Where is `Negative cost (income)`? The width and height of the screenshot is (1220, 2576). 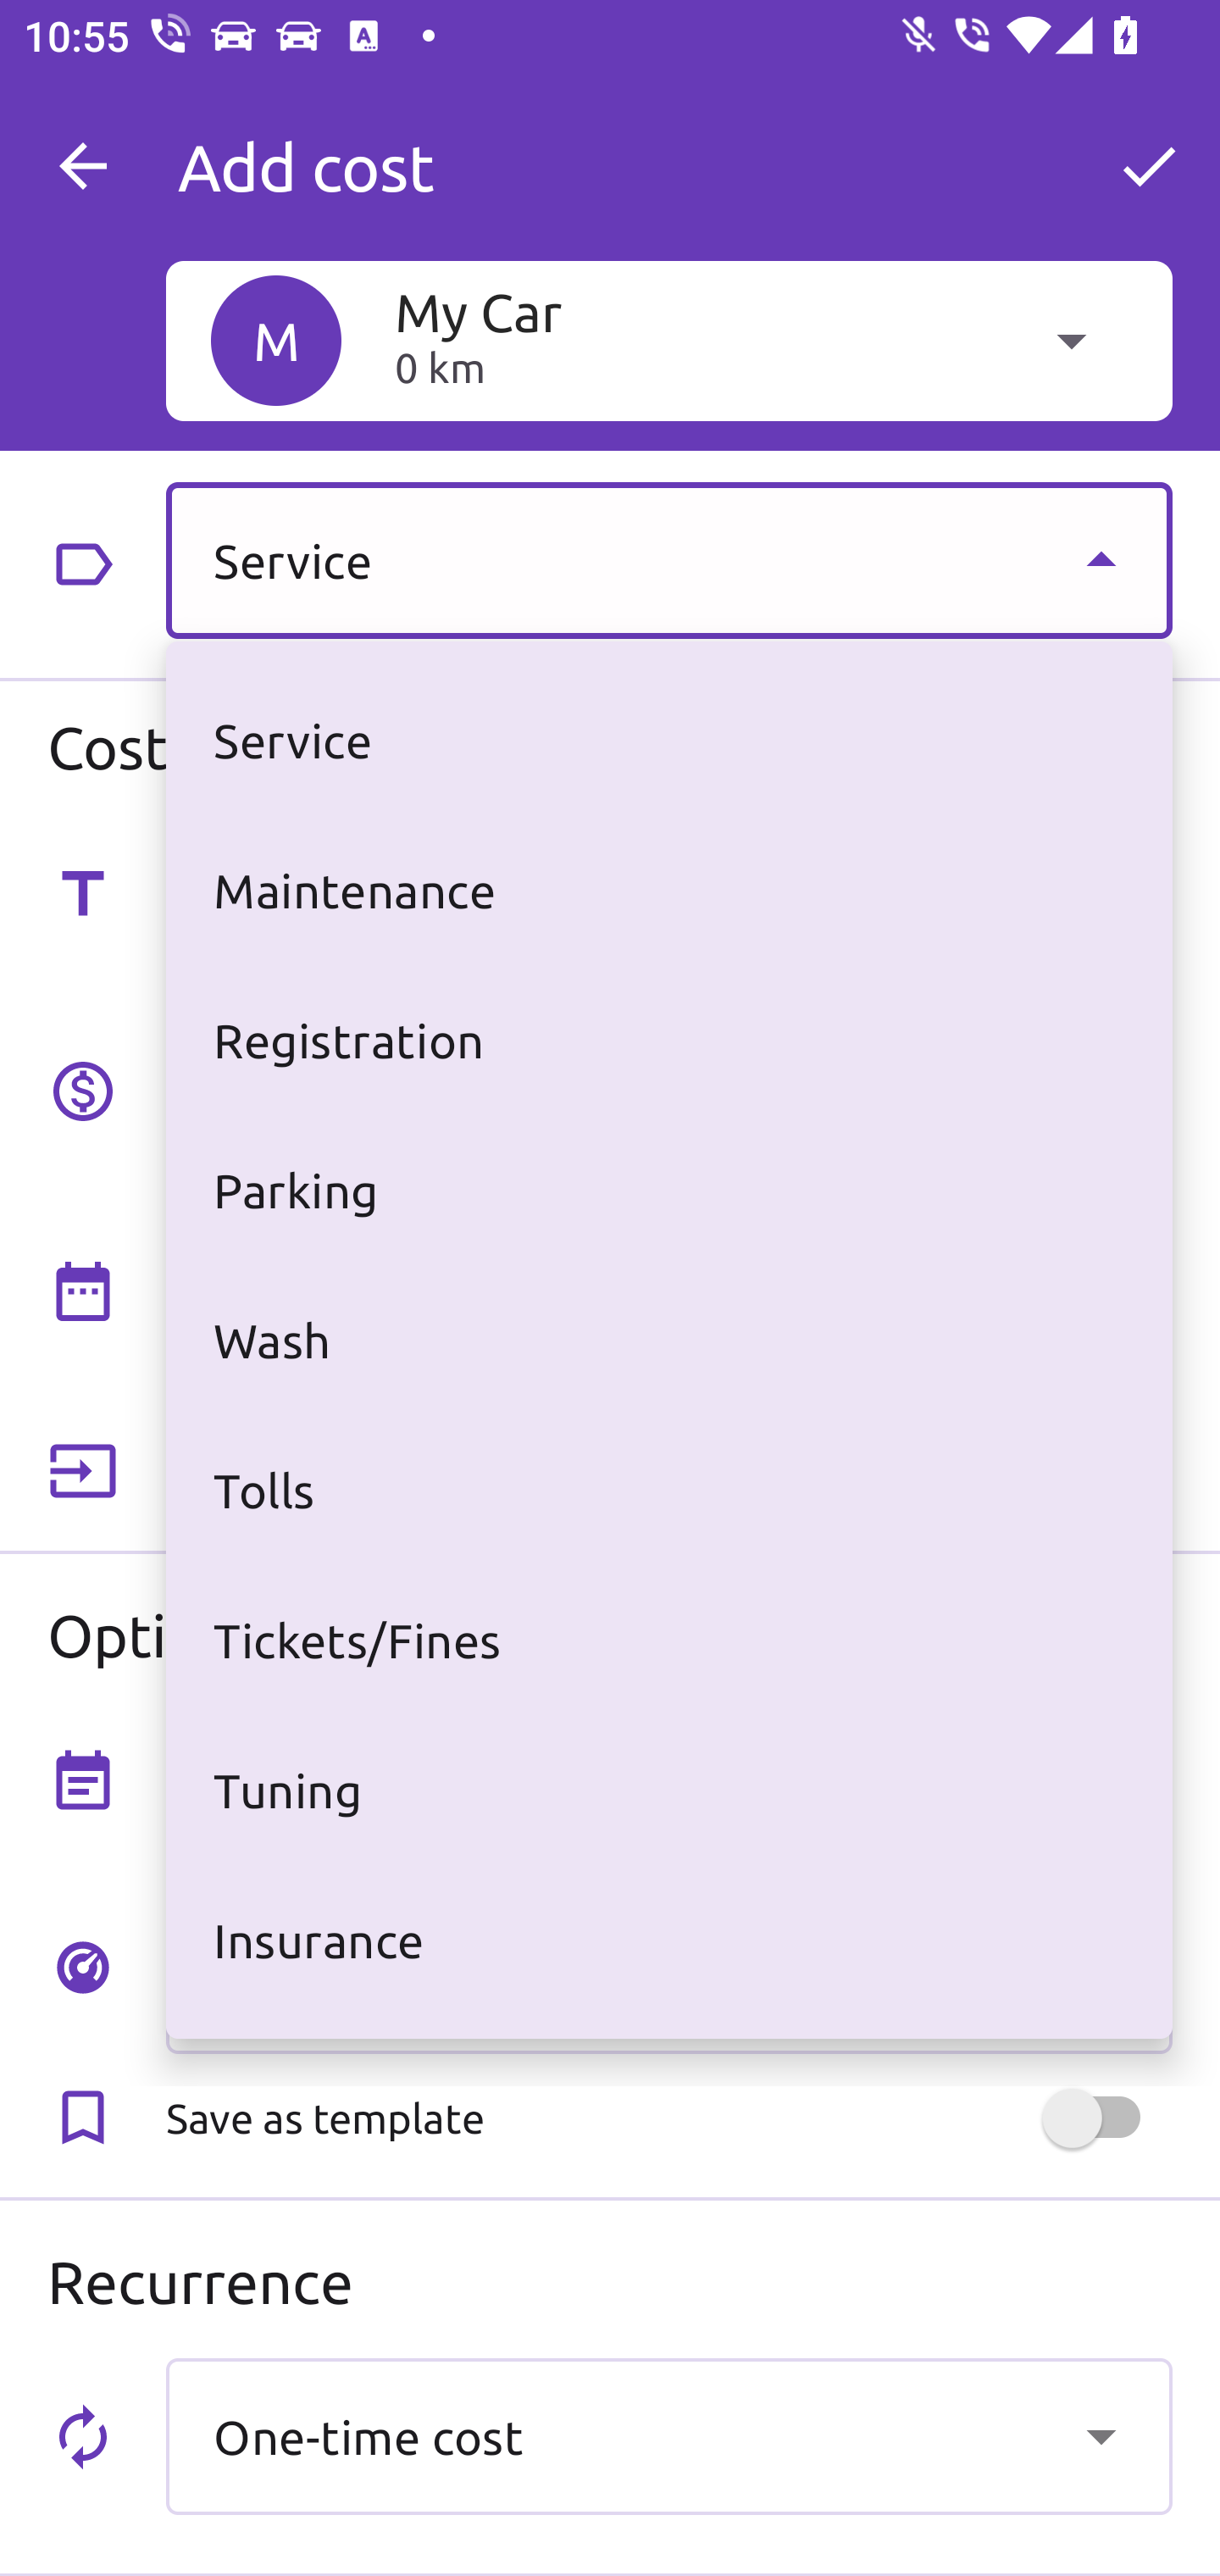 Negative cost (income) is located at coordinates (668, 1472).